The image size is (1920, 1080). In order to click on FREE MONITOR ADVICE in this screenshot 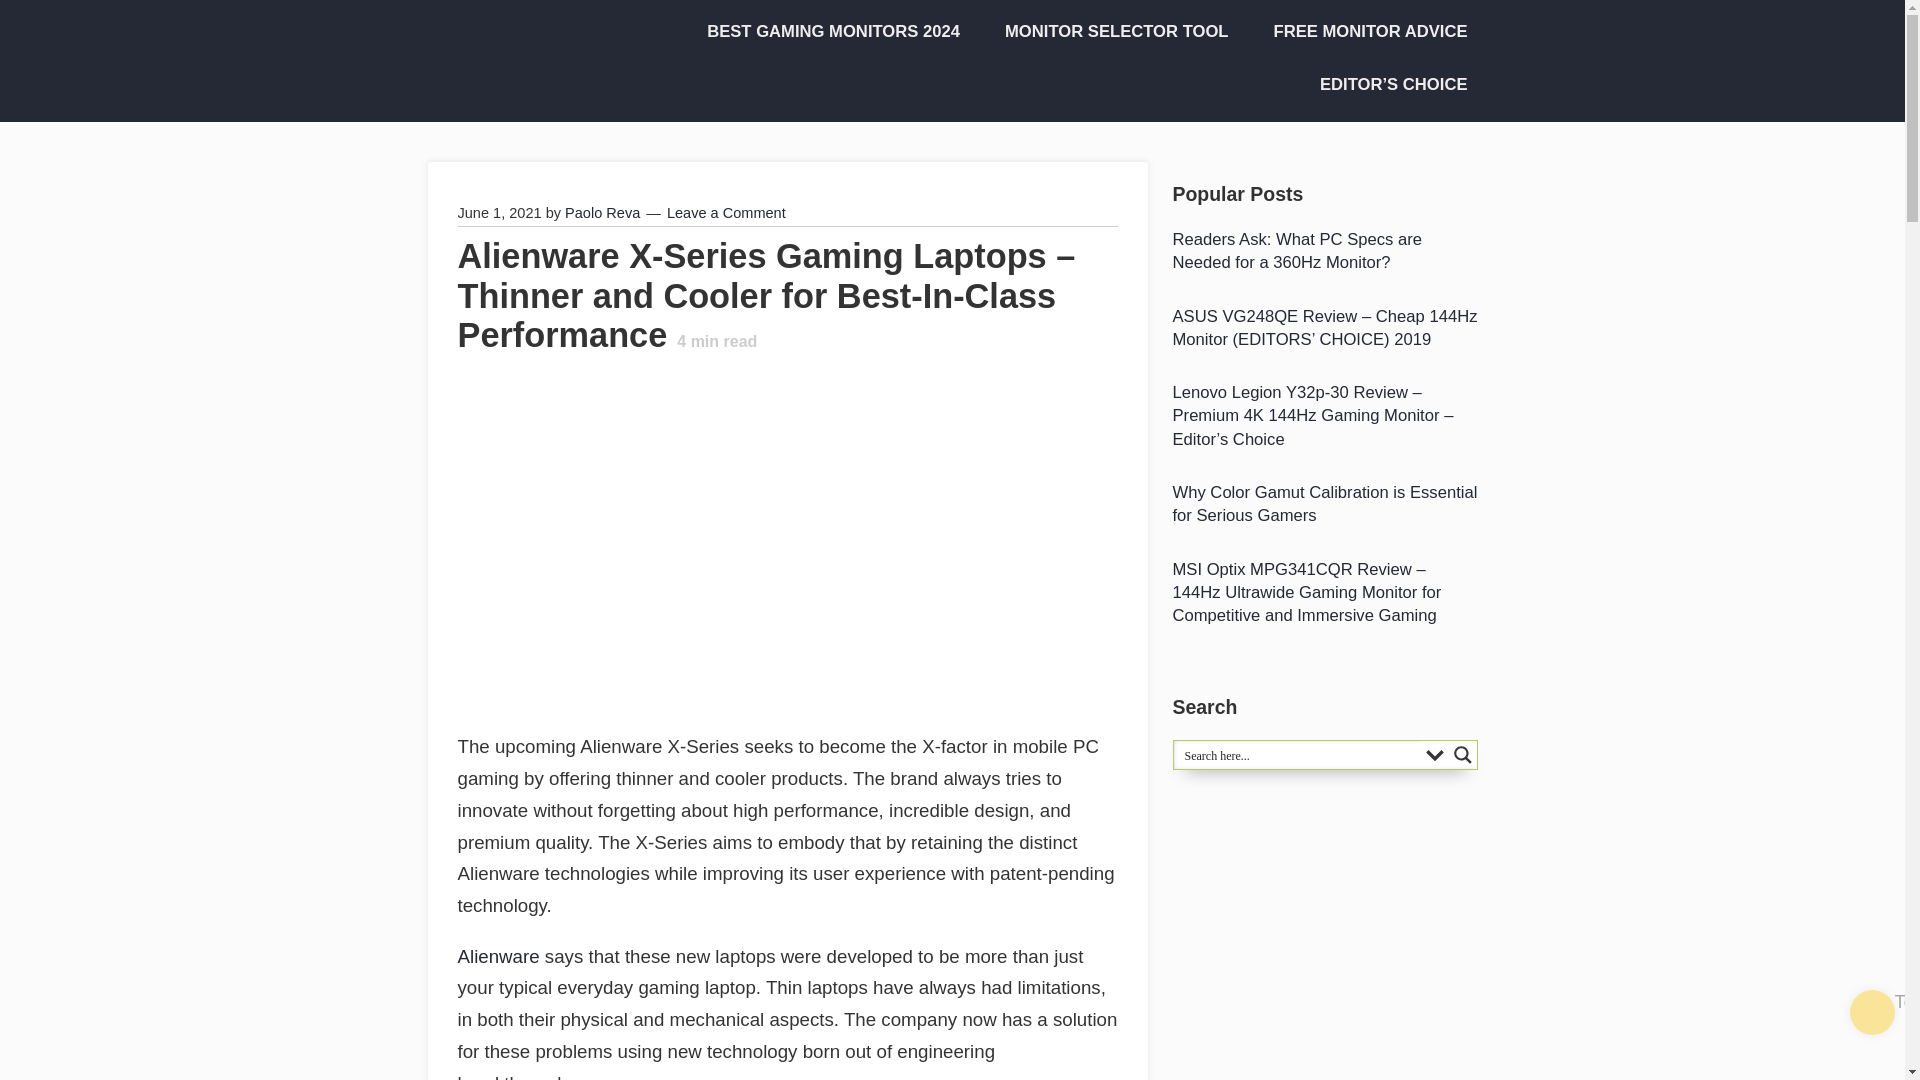, I will do `click(1363, 32)`.